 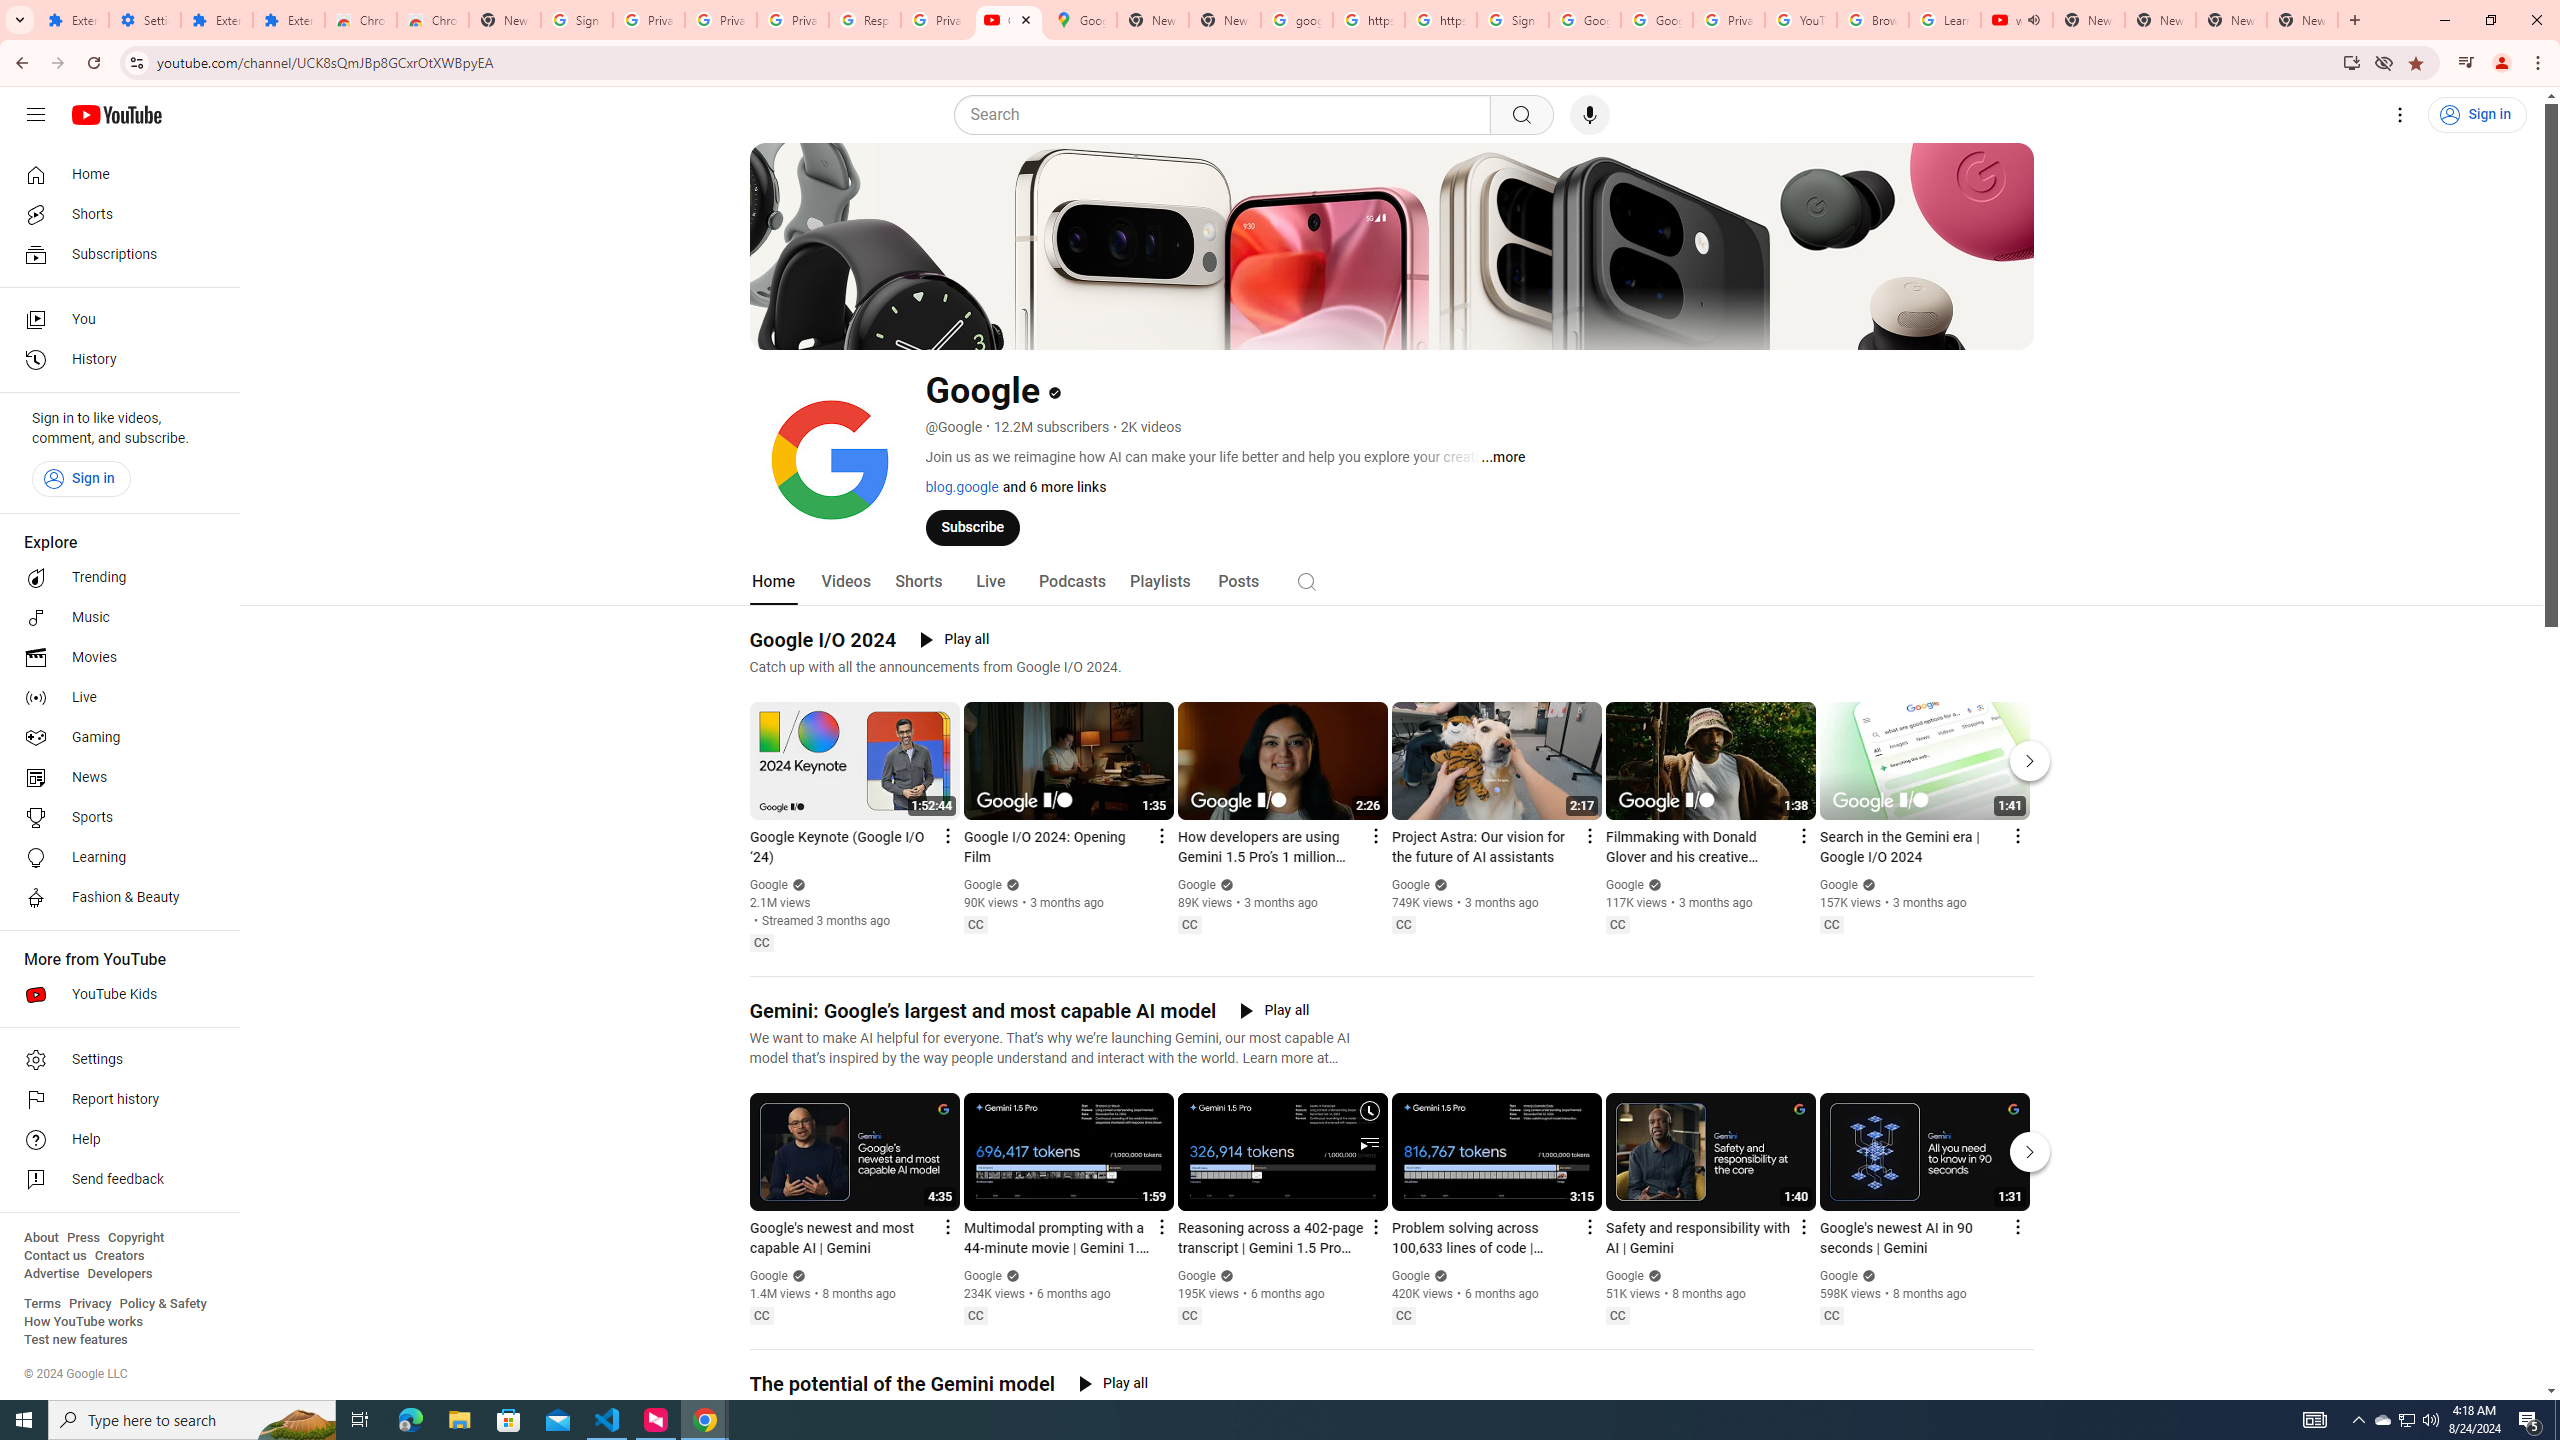 What do you see at coordinates (42, 1304) in the screenshot?
I see `Terms` at bounding box center [42, 1304].